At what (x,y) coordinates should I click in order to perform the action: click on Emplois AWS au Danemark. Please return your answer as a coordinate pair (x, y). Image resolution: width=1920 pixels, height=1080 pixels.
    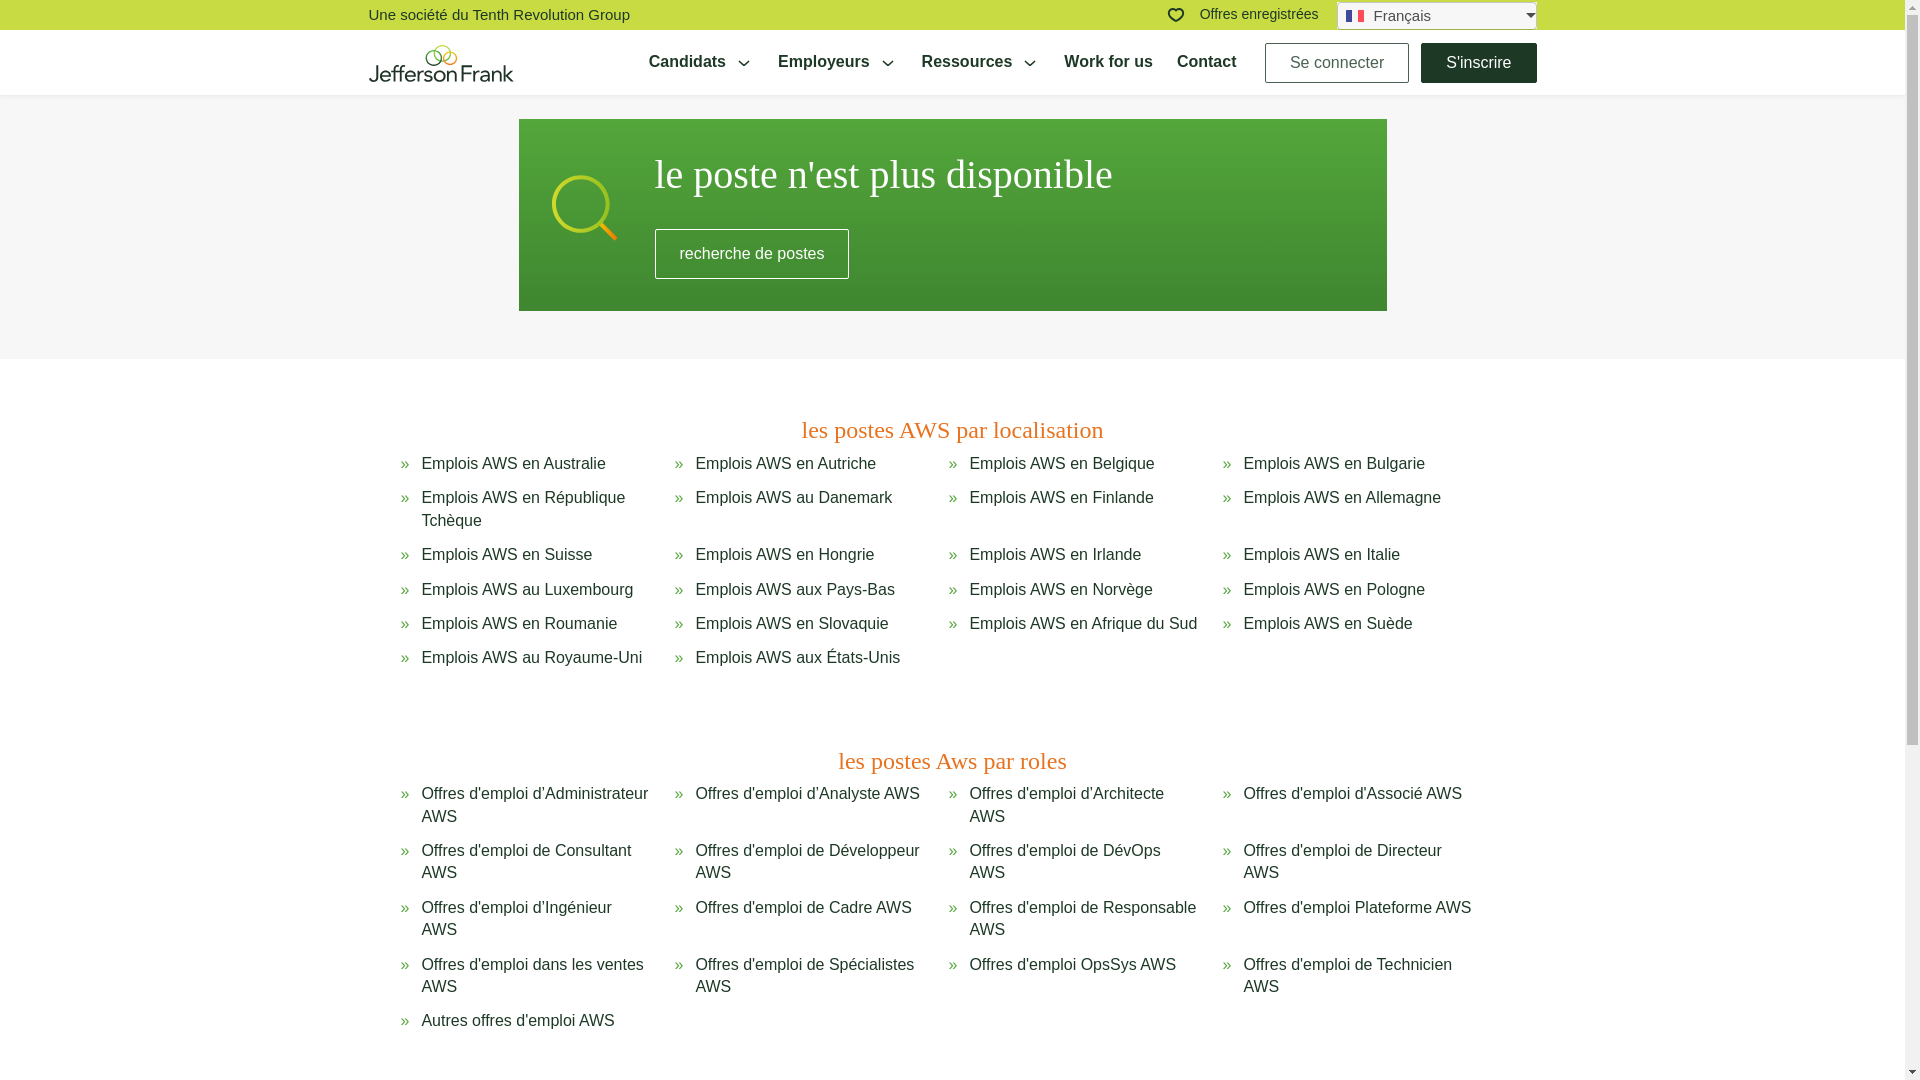
    Looking at the image, I should click on (794, 510).